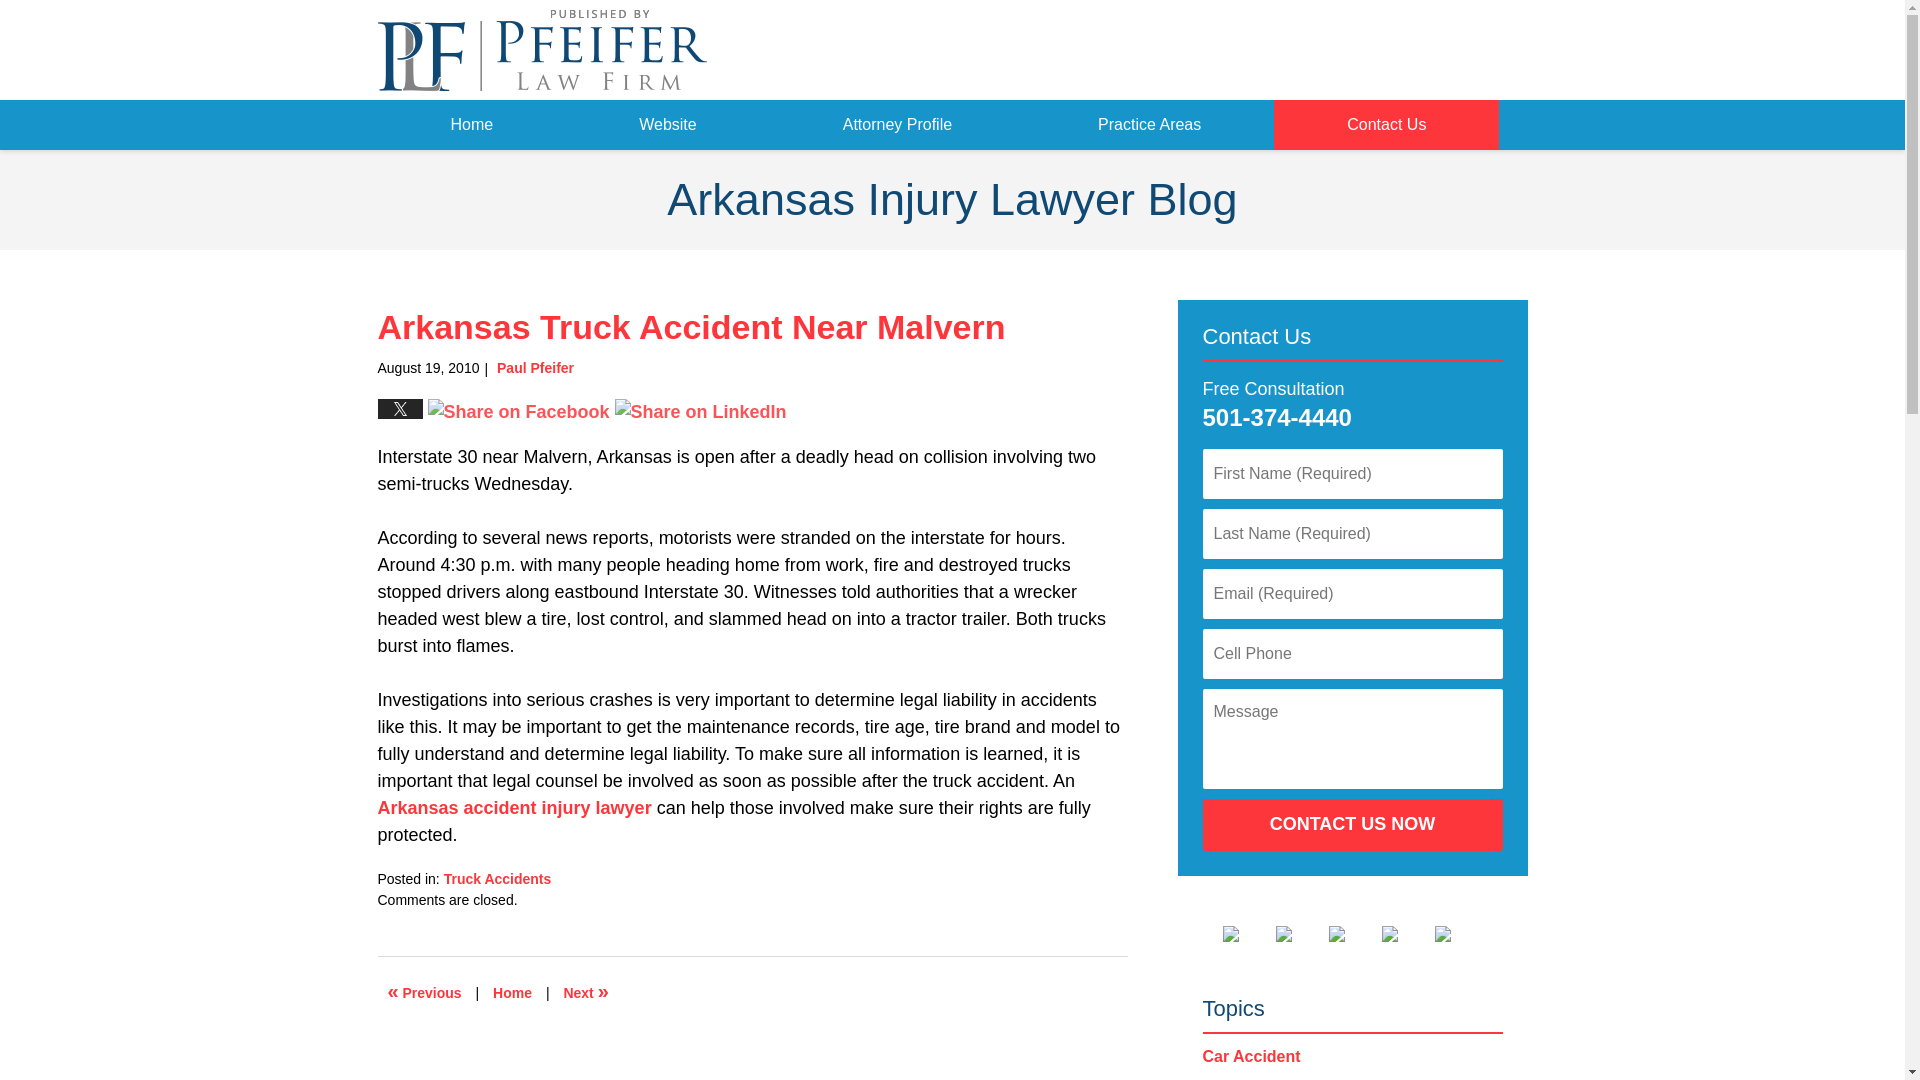 The height and width of the screenshot is (1080, 1920). I want to click on Car Accident, so click(1250, 1056).